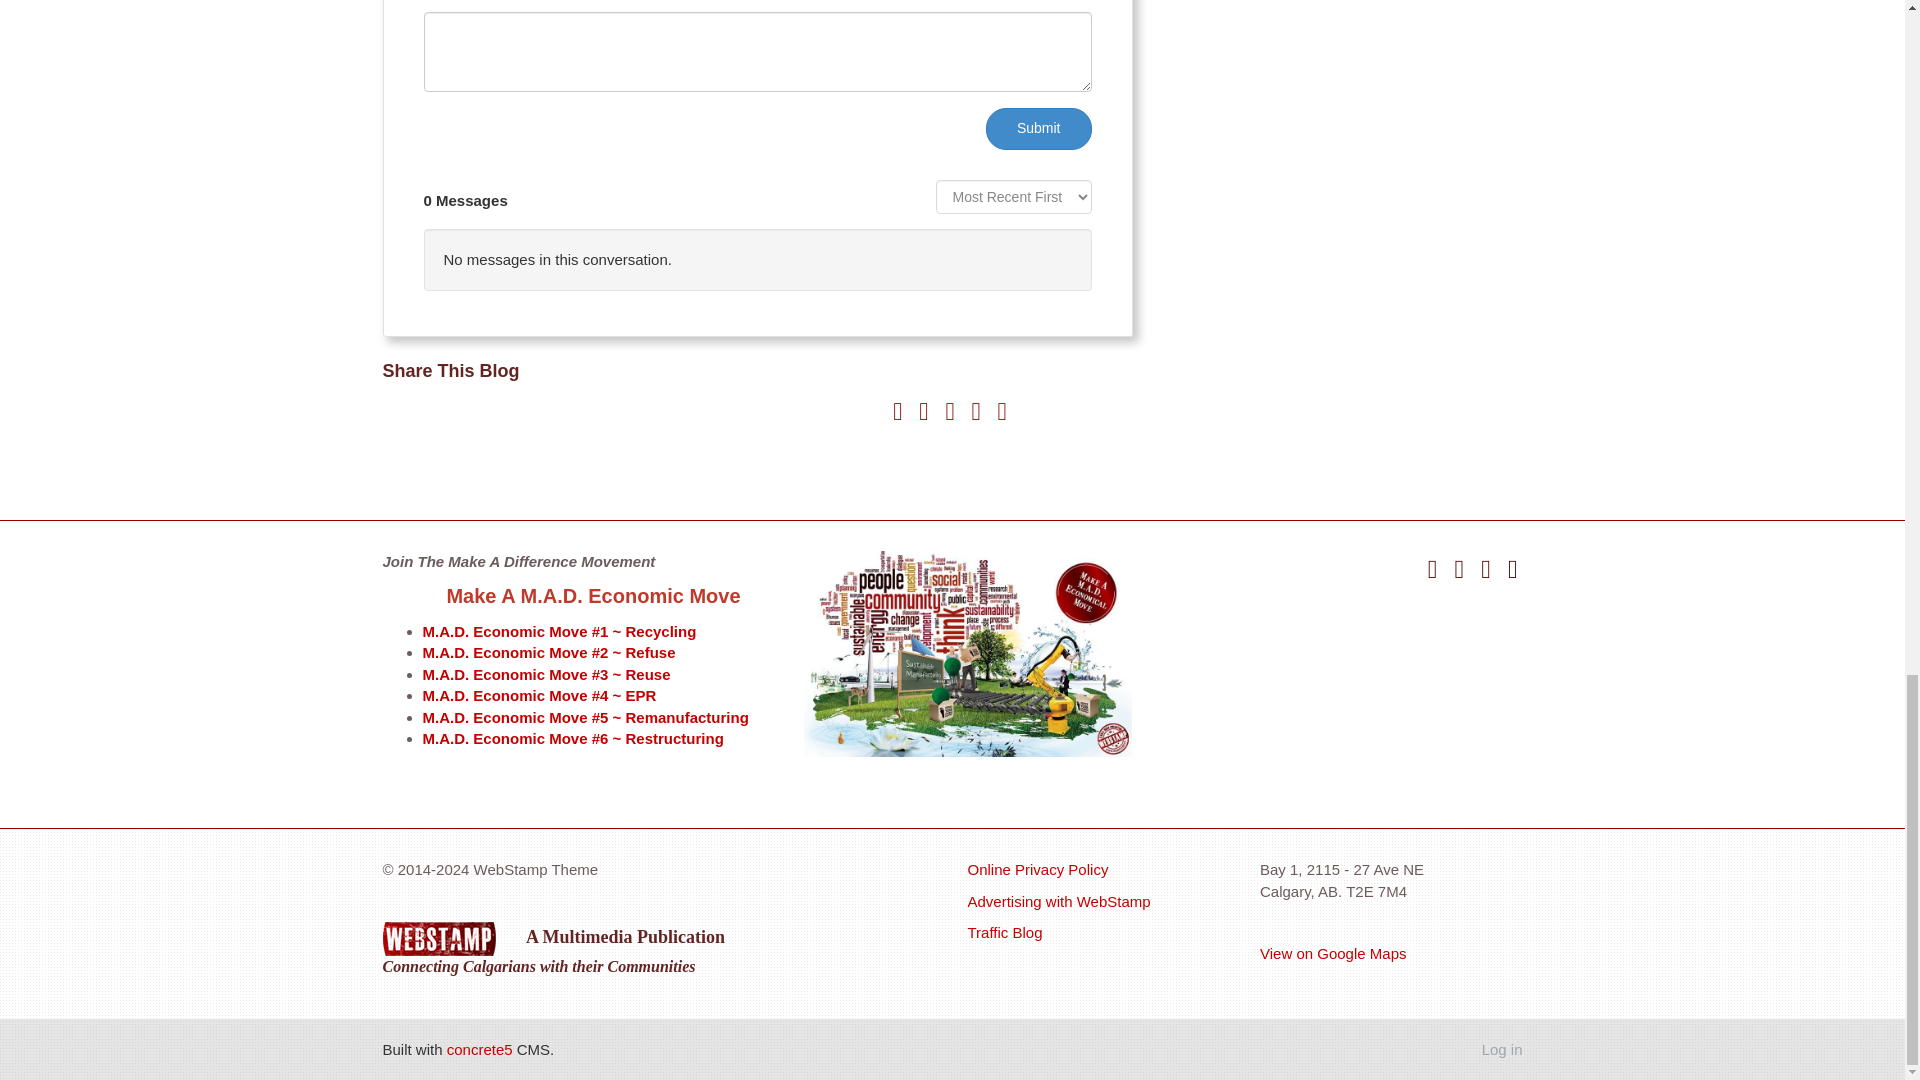  Describe the element at coordinates (660, 632) in the screenshot. I see `Recycling` at that location.